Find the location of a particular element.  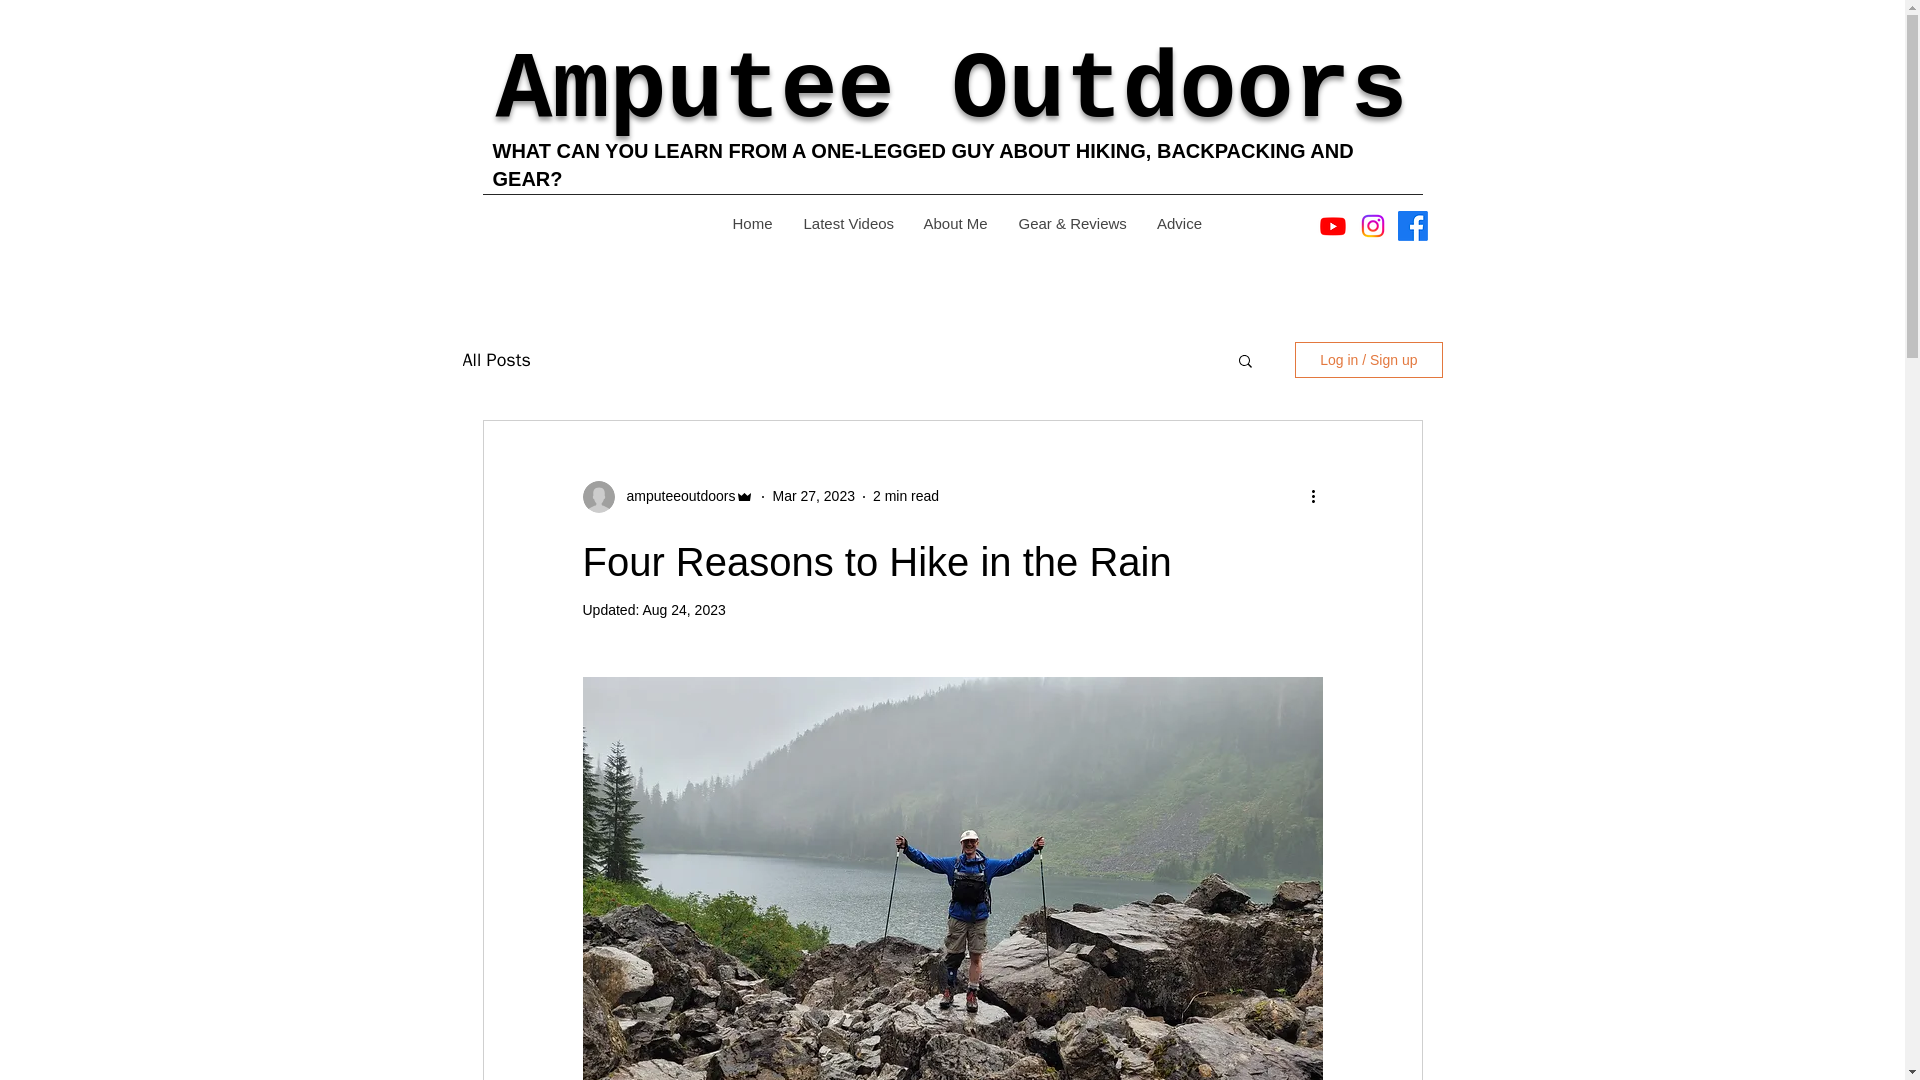

About Me is located at coordinates (955, 223).